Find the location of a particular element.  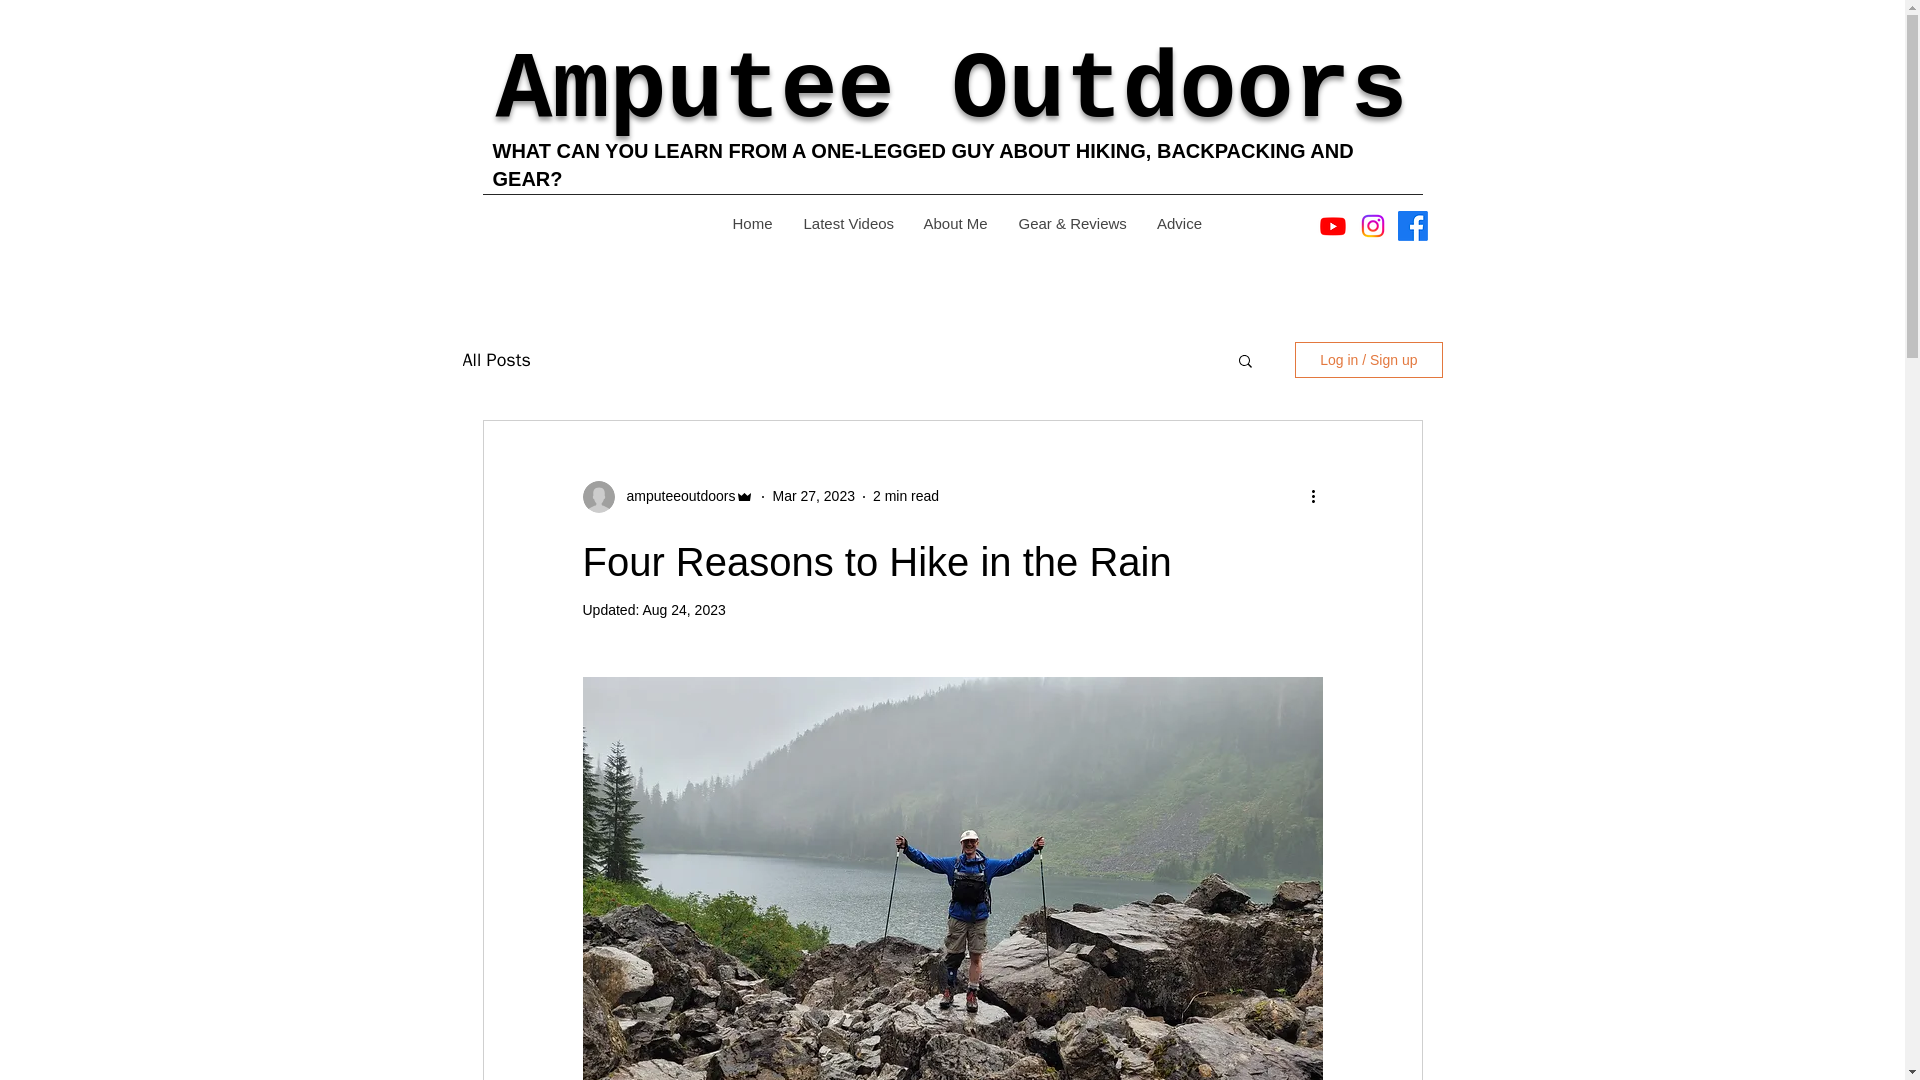

About Me is located at coordinates (955, 223).